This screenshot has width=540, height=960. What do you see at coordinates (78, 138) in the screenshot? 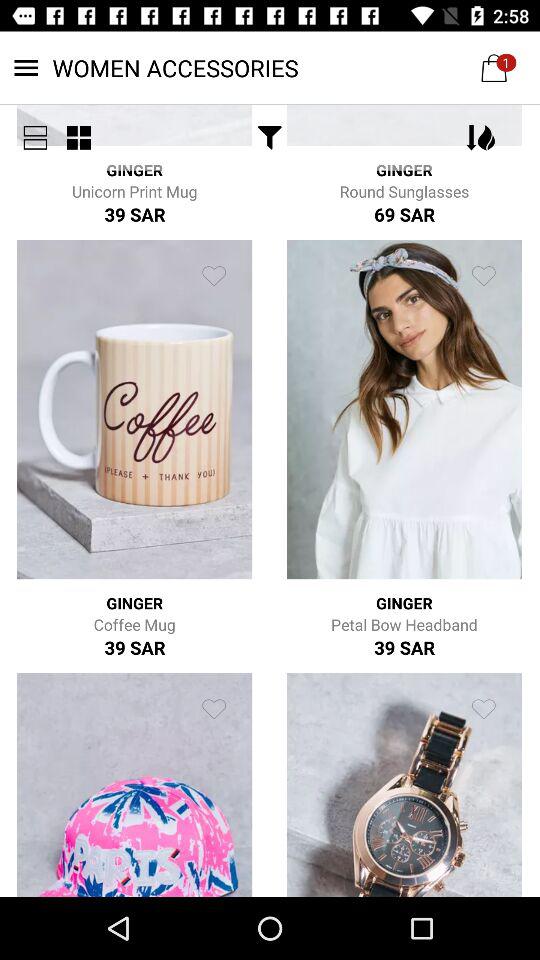
I see `turn off the item below women accessories item` at bounding box center [78, 138].